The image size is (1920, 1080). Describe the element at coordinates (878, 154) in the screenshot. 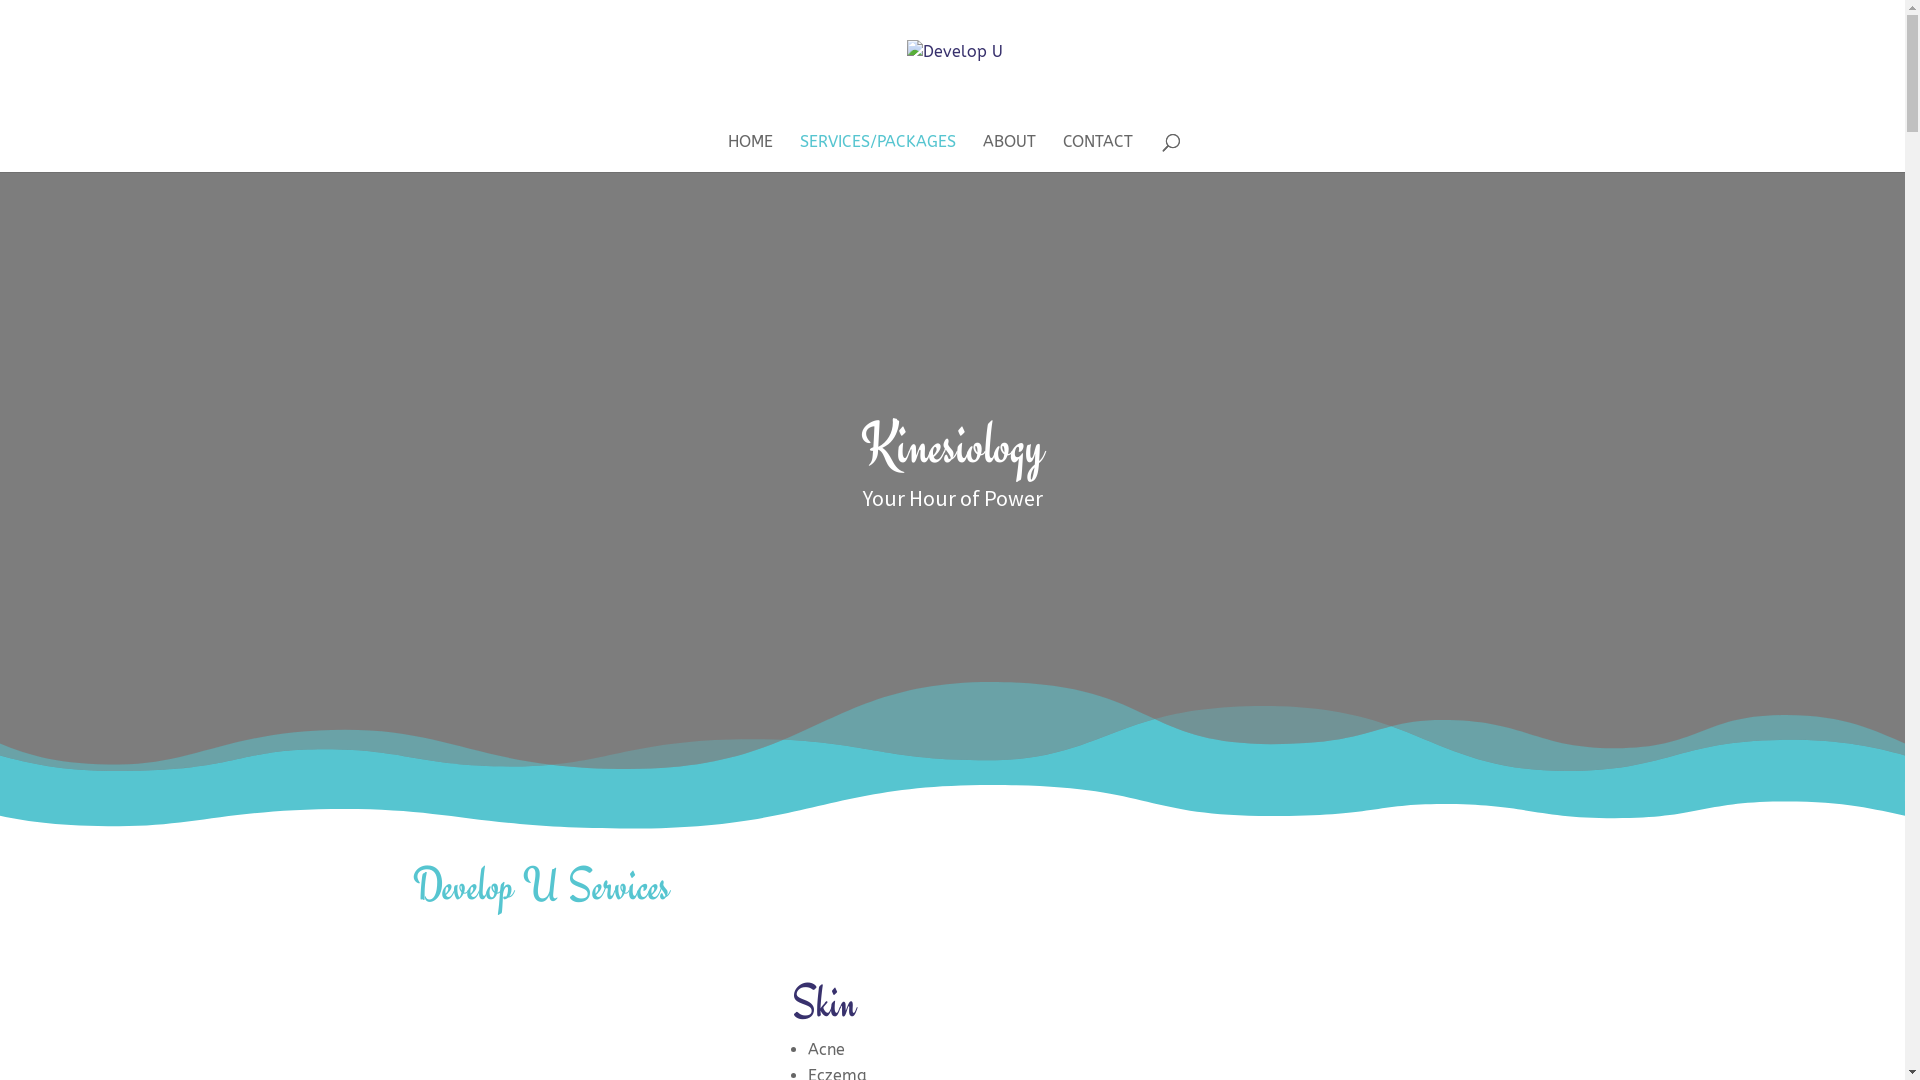

I see `SERVICES/PACKAGES` at that location.